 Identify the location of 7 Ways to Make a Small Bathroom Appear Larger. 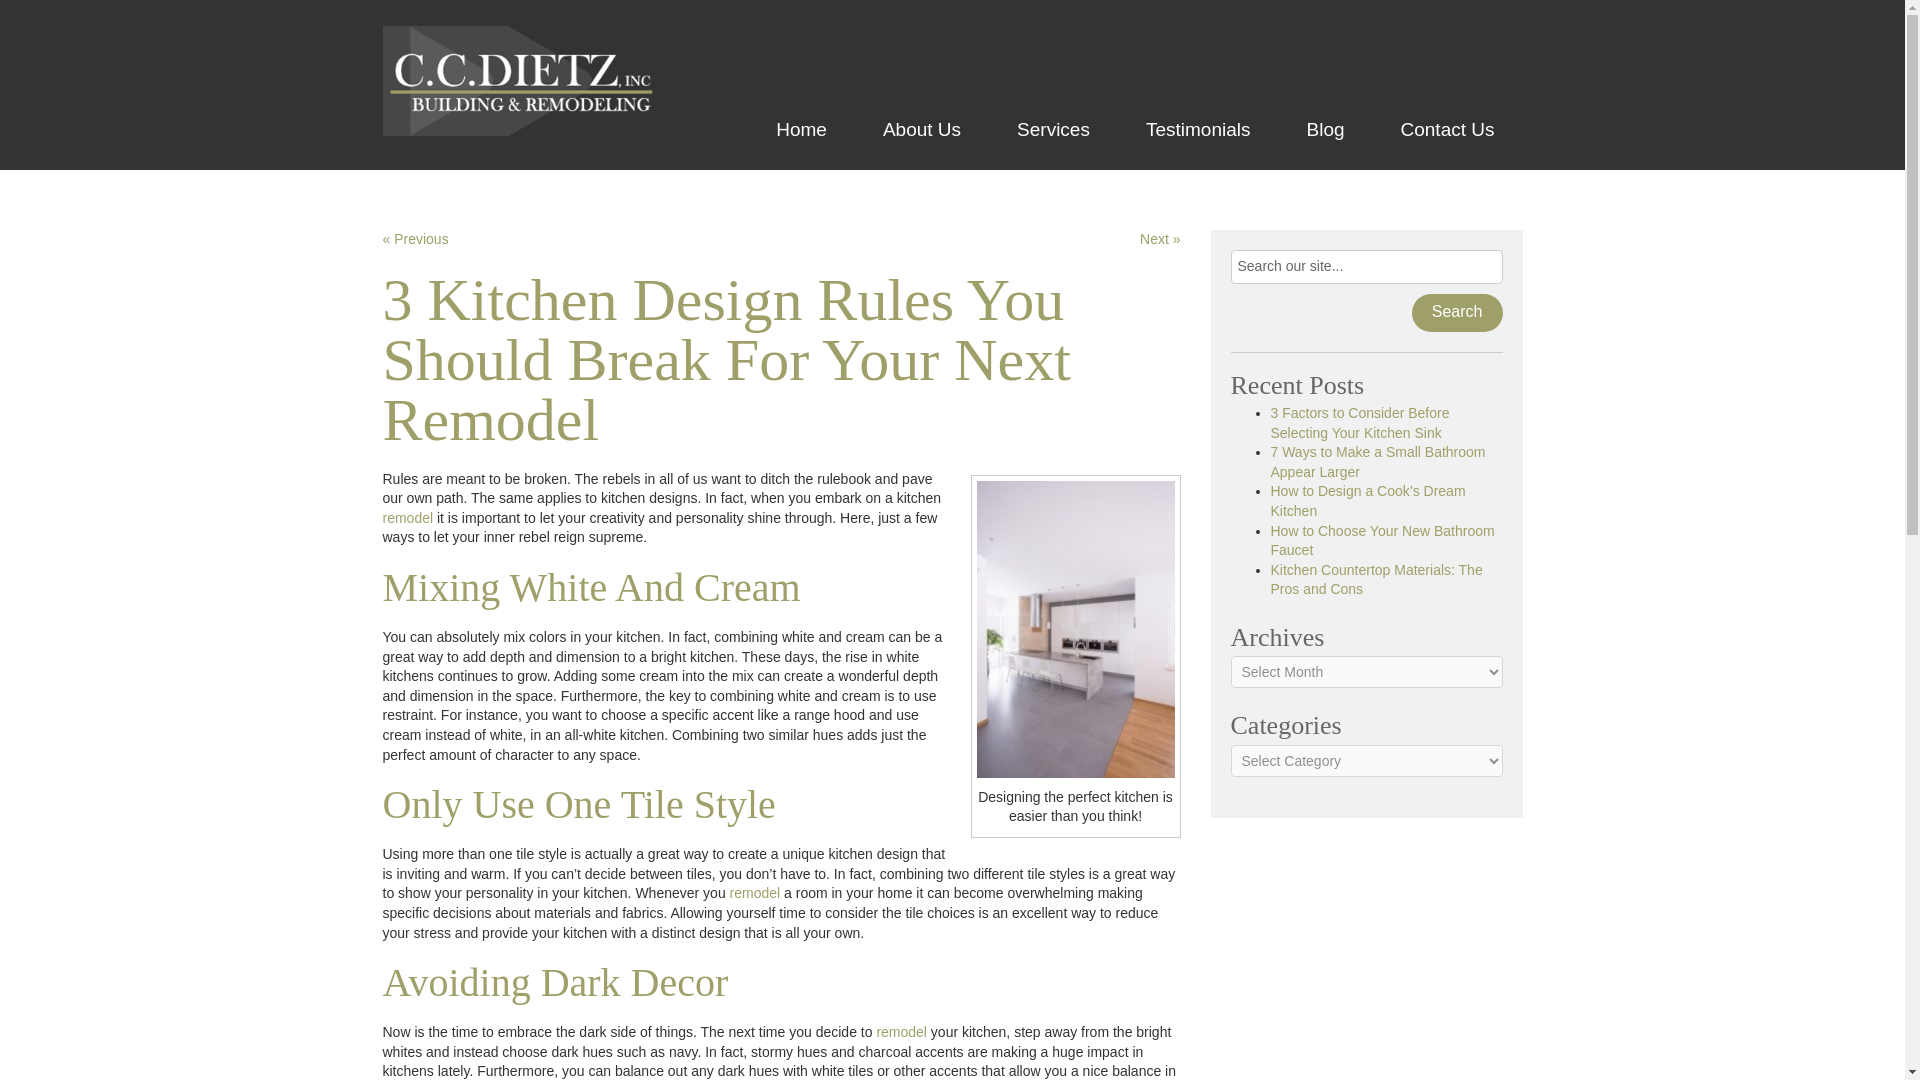
(1376, 461).